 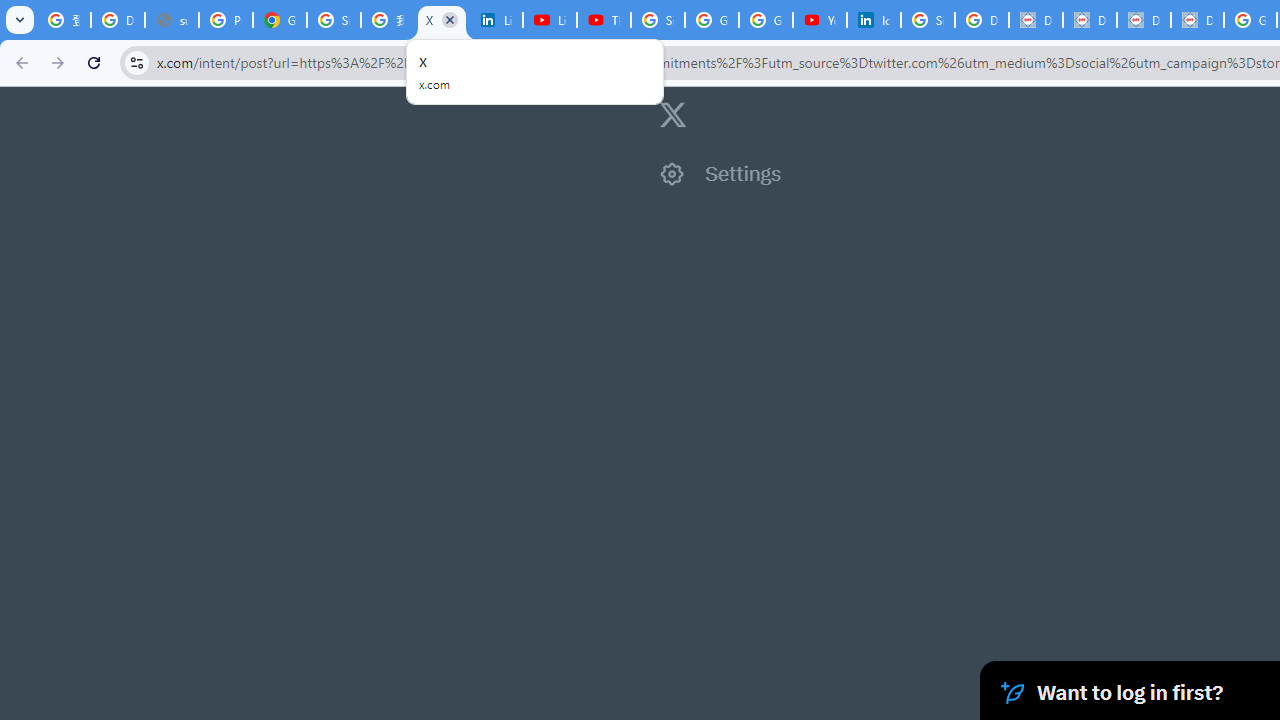 What do you see at coordinates (171, 20) in the screenshot?
I see `support.google.com - Network error` at bounding box center [171, 20].